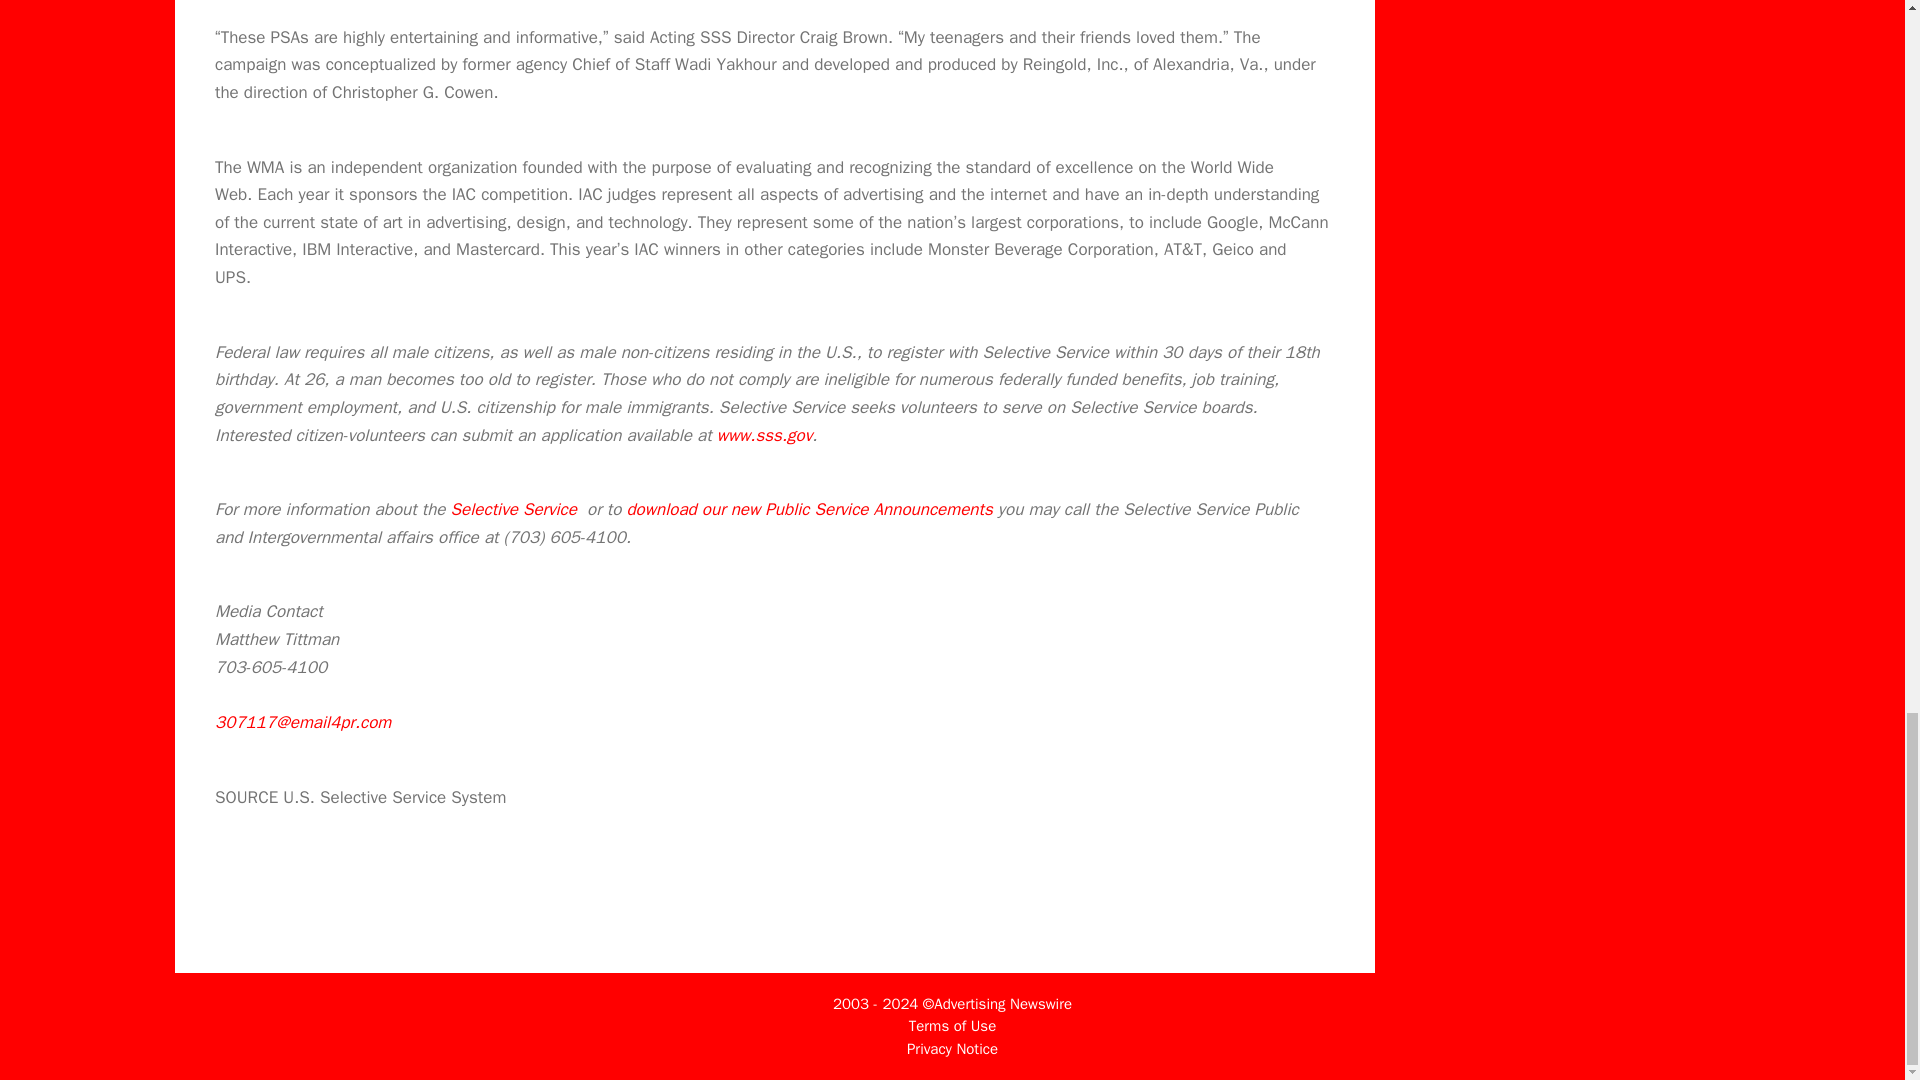 The image size is (1920, 1080). Describe the element at coordinates (952, 1049) in the screenshot. I see `Privacy Notice` at that location.